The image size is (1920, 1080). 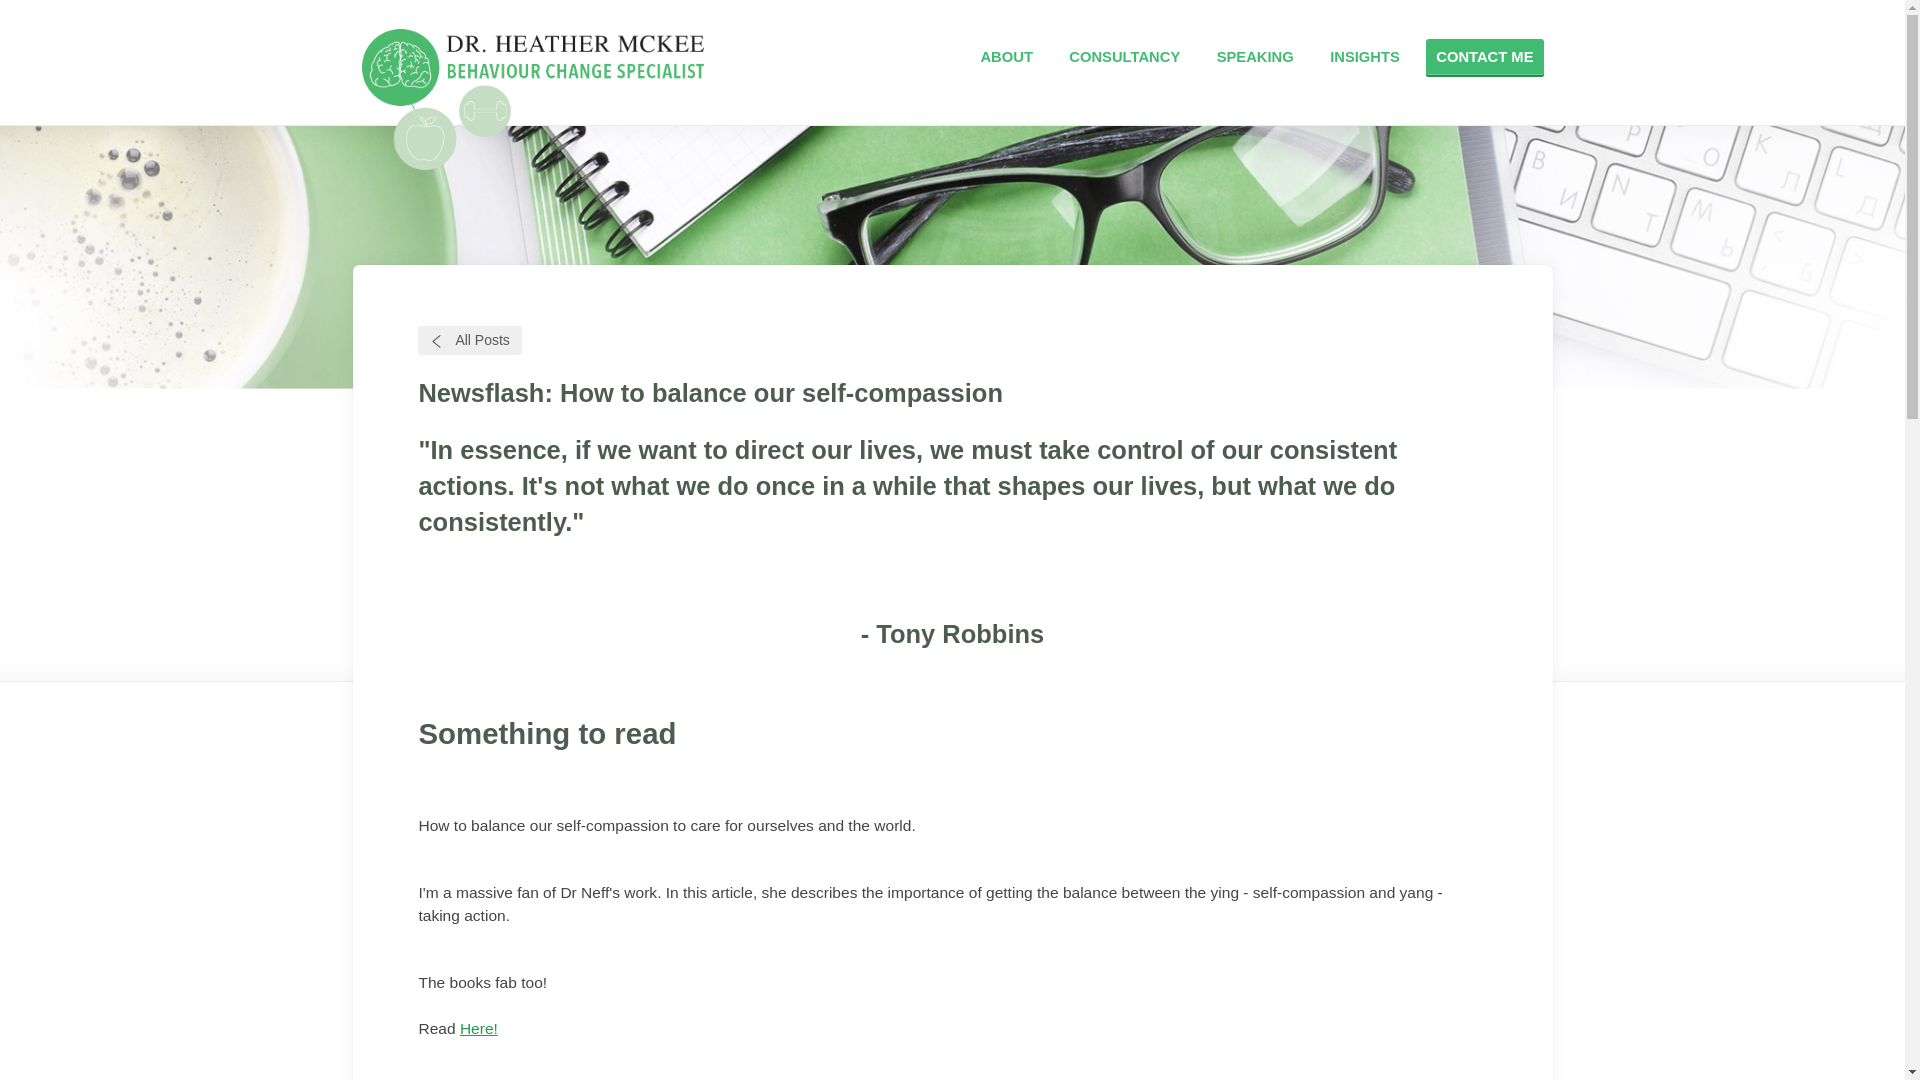 I want to click on SPEAKING, so click(x=1255, y=57).